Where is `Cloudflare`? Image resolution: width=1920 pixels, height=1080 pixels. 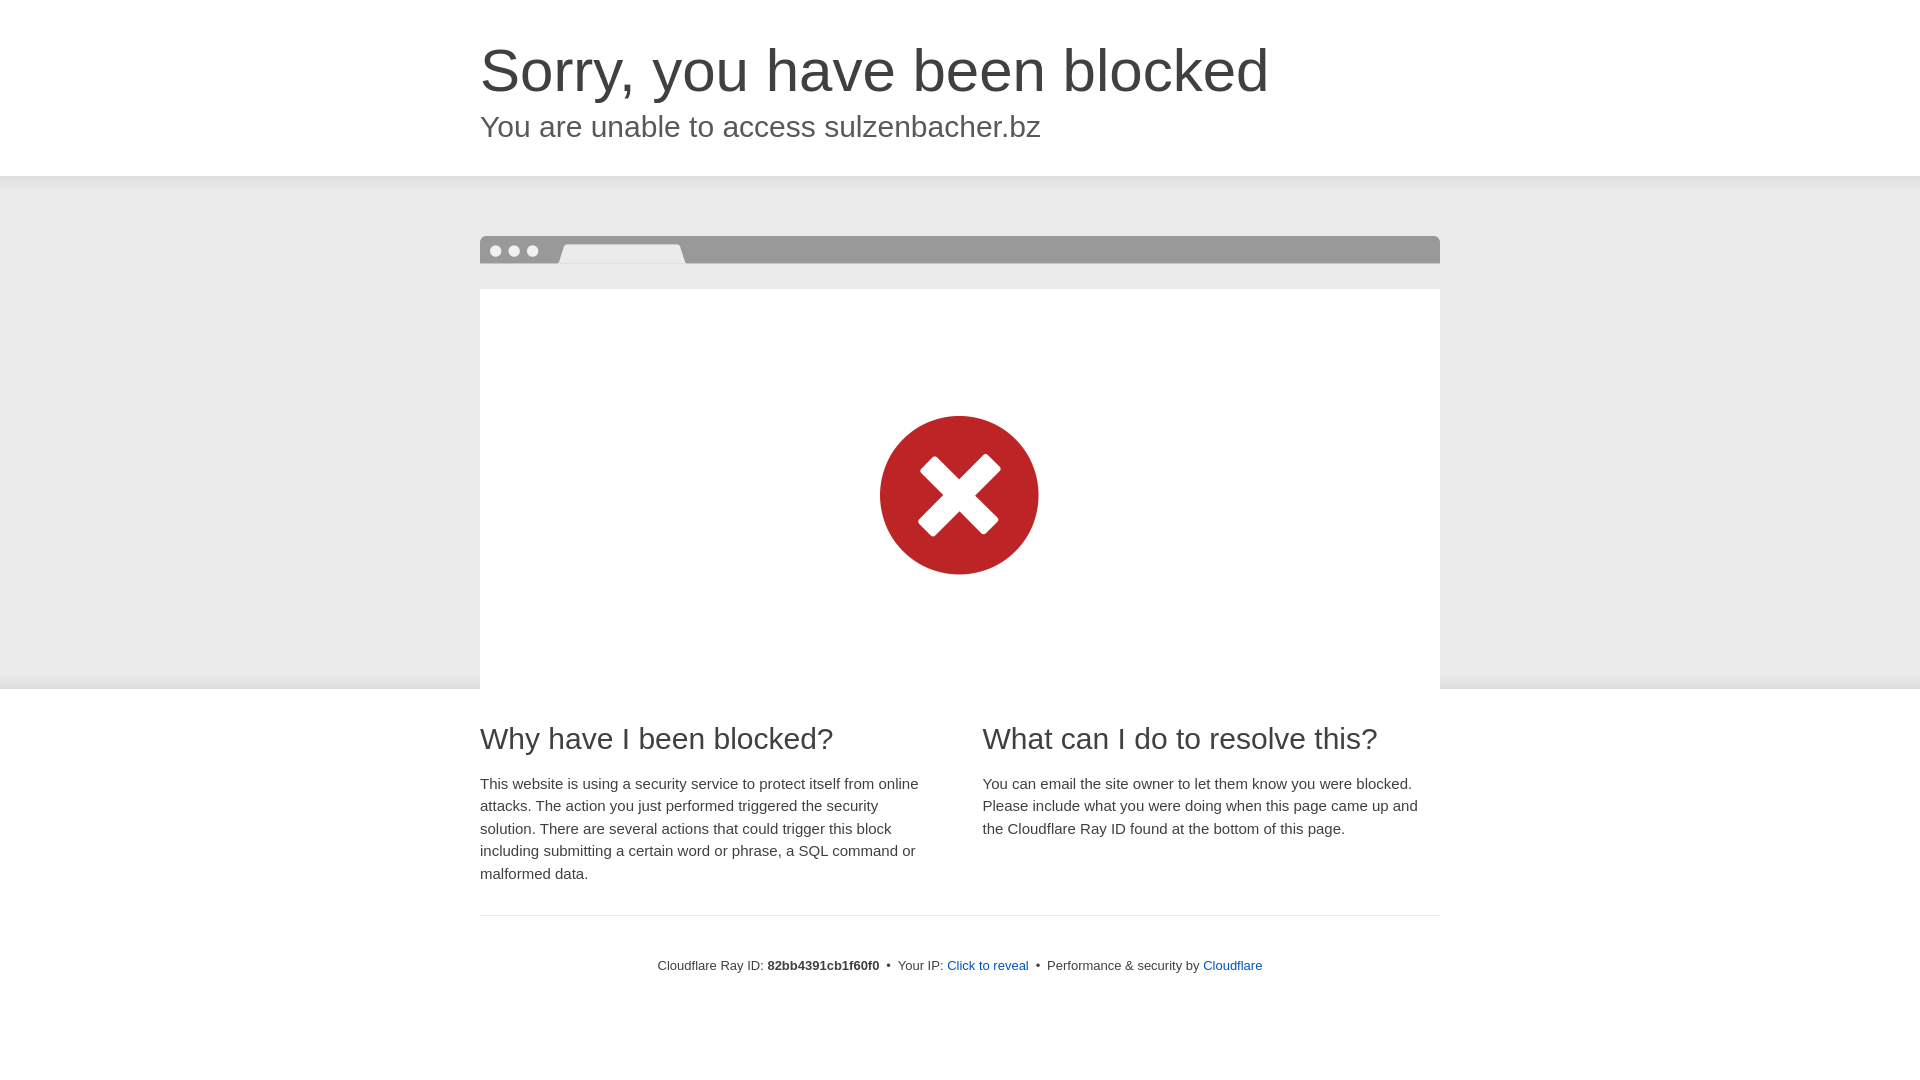
Cloudflare is located at coordinates (1232, 966).